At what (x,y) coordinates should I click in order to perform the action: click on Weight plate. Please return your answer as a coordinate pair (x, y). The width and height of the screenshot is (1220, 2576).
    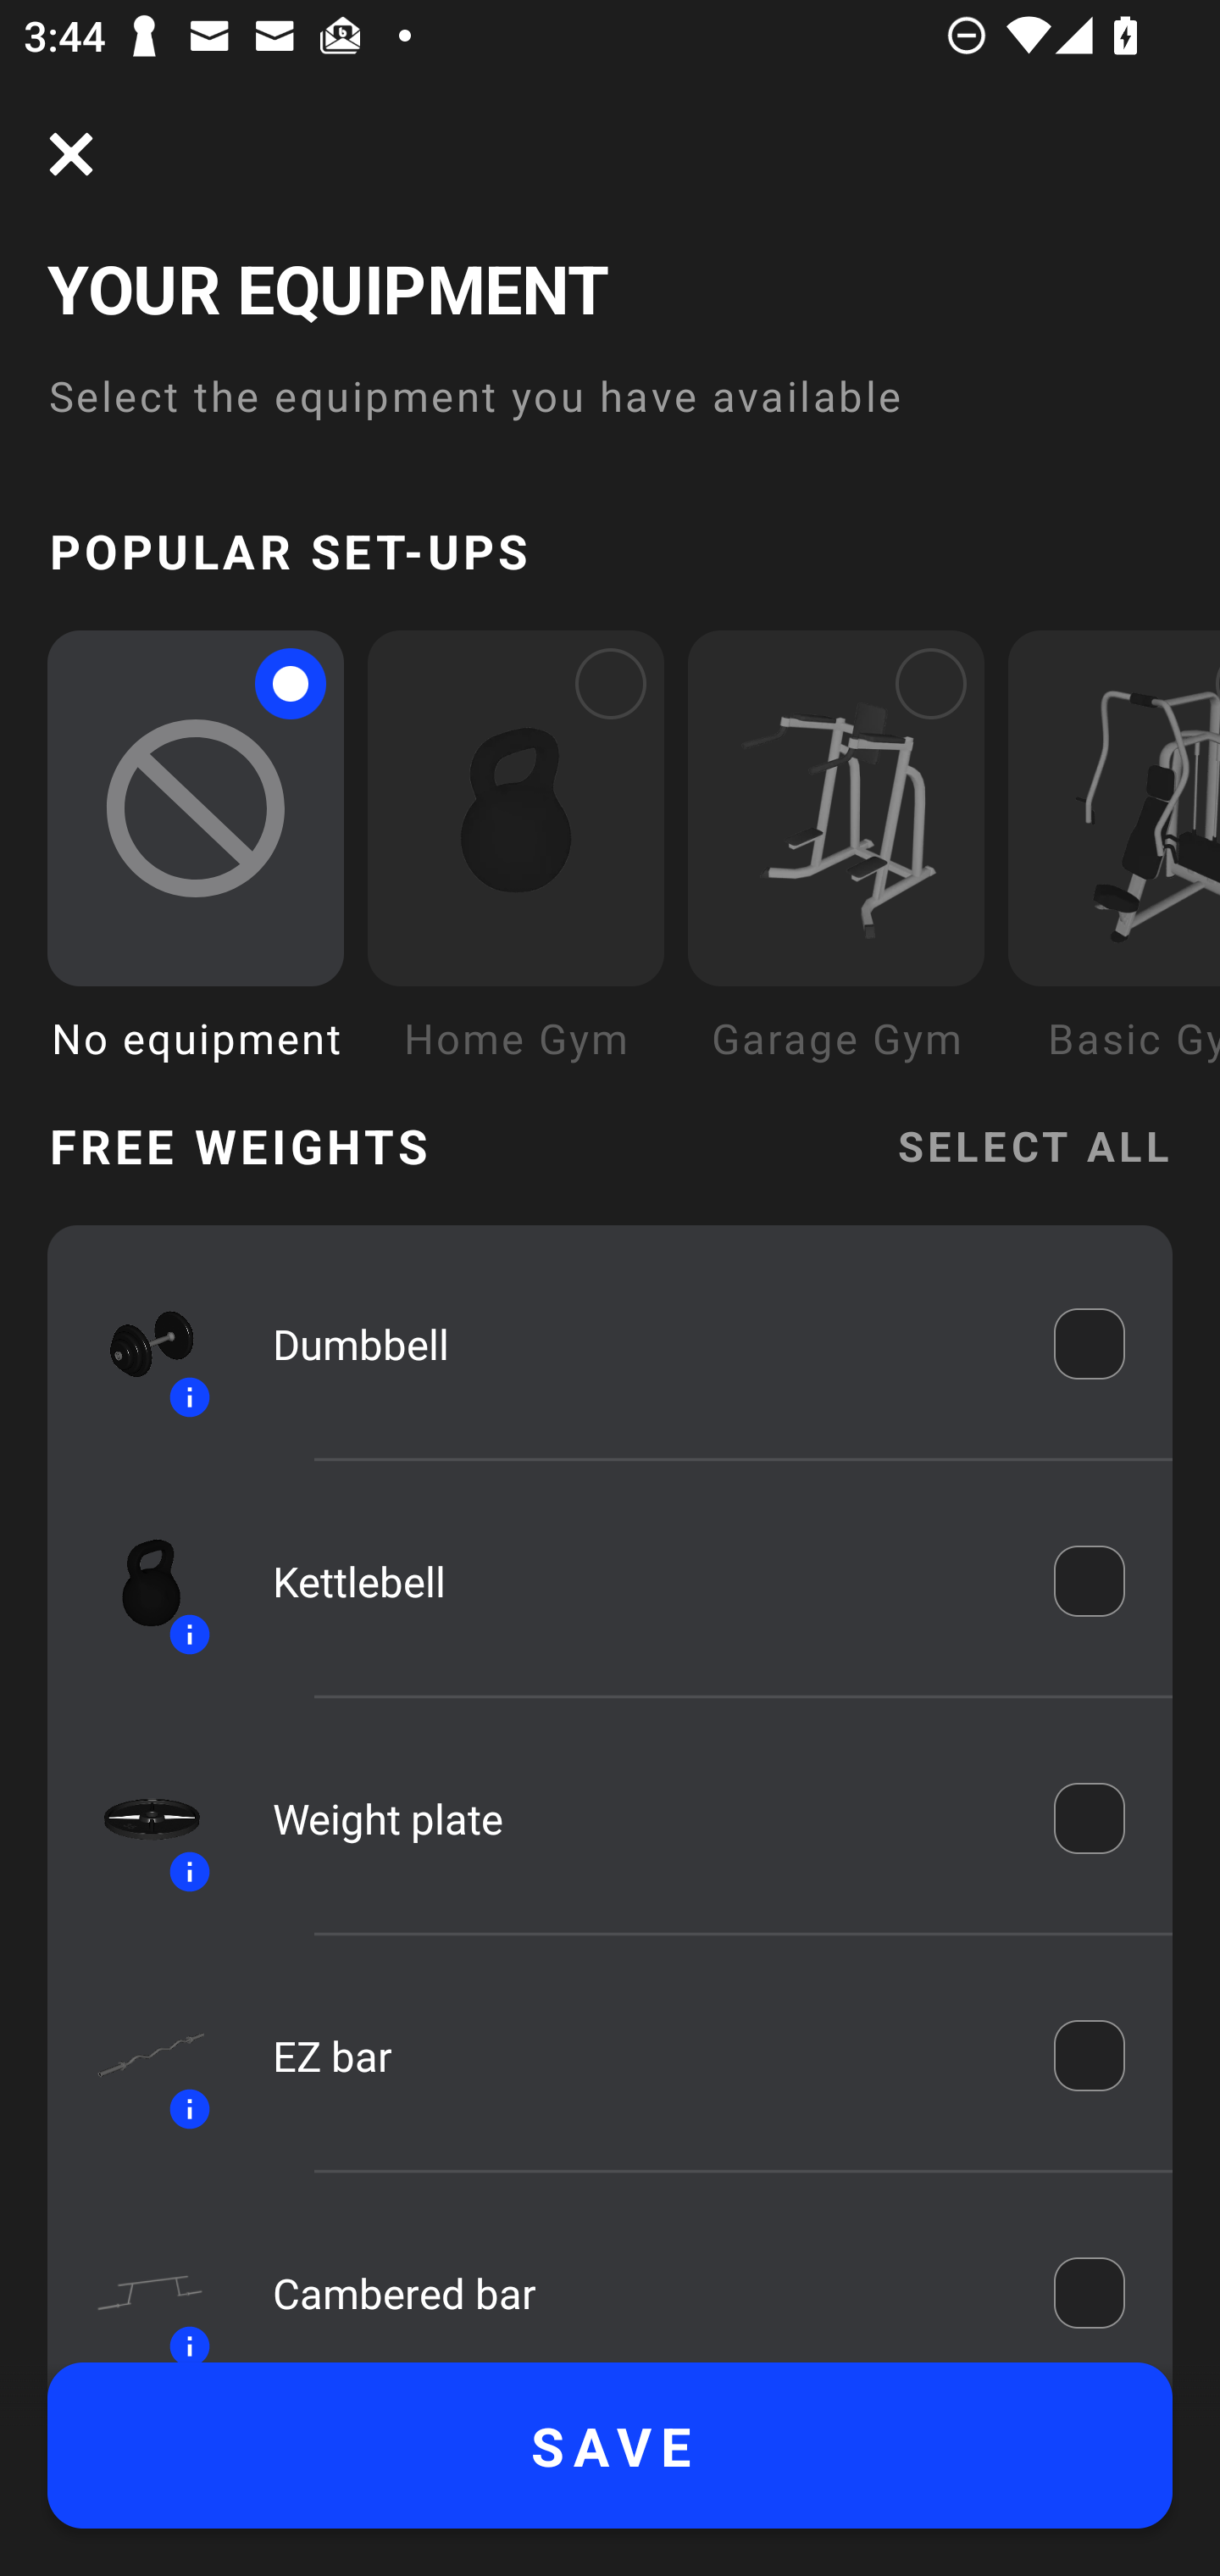
    Looking at the image, I should click on (640, 1818).